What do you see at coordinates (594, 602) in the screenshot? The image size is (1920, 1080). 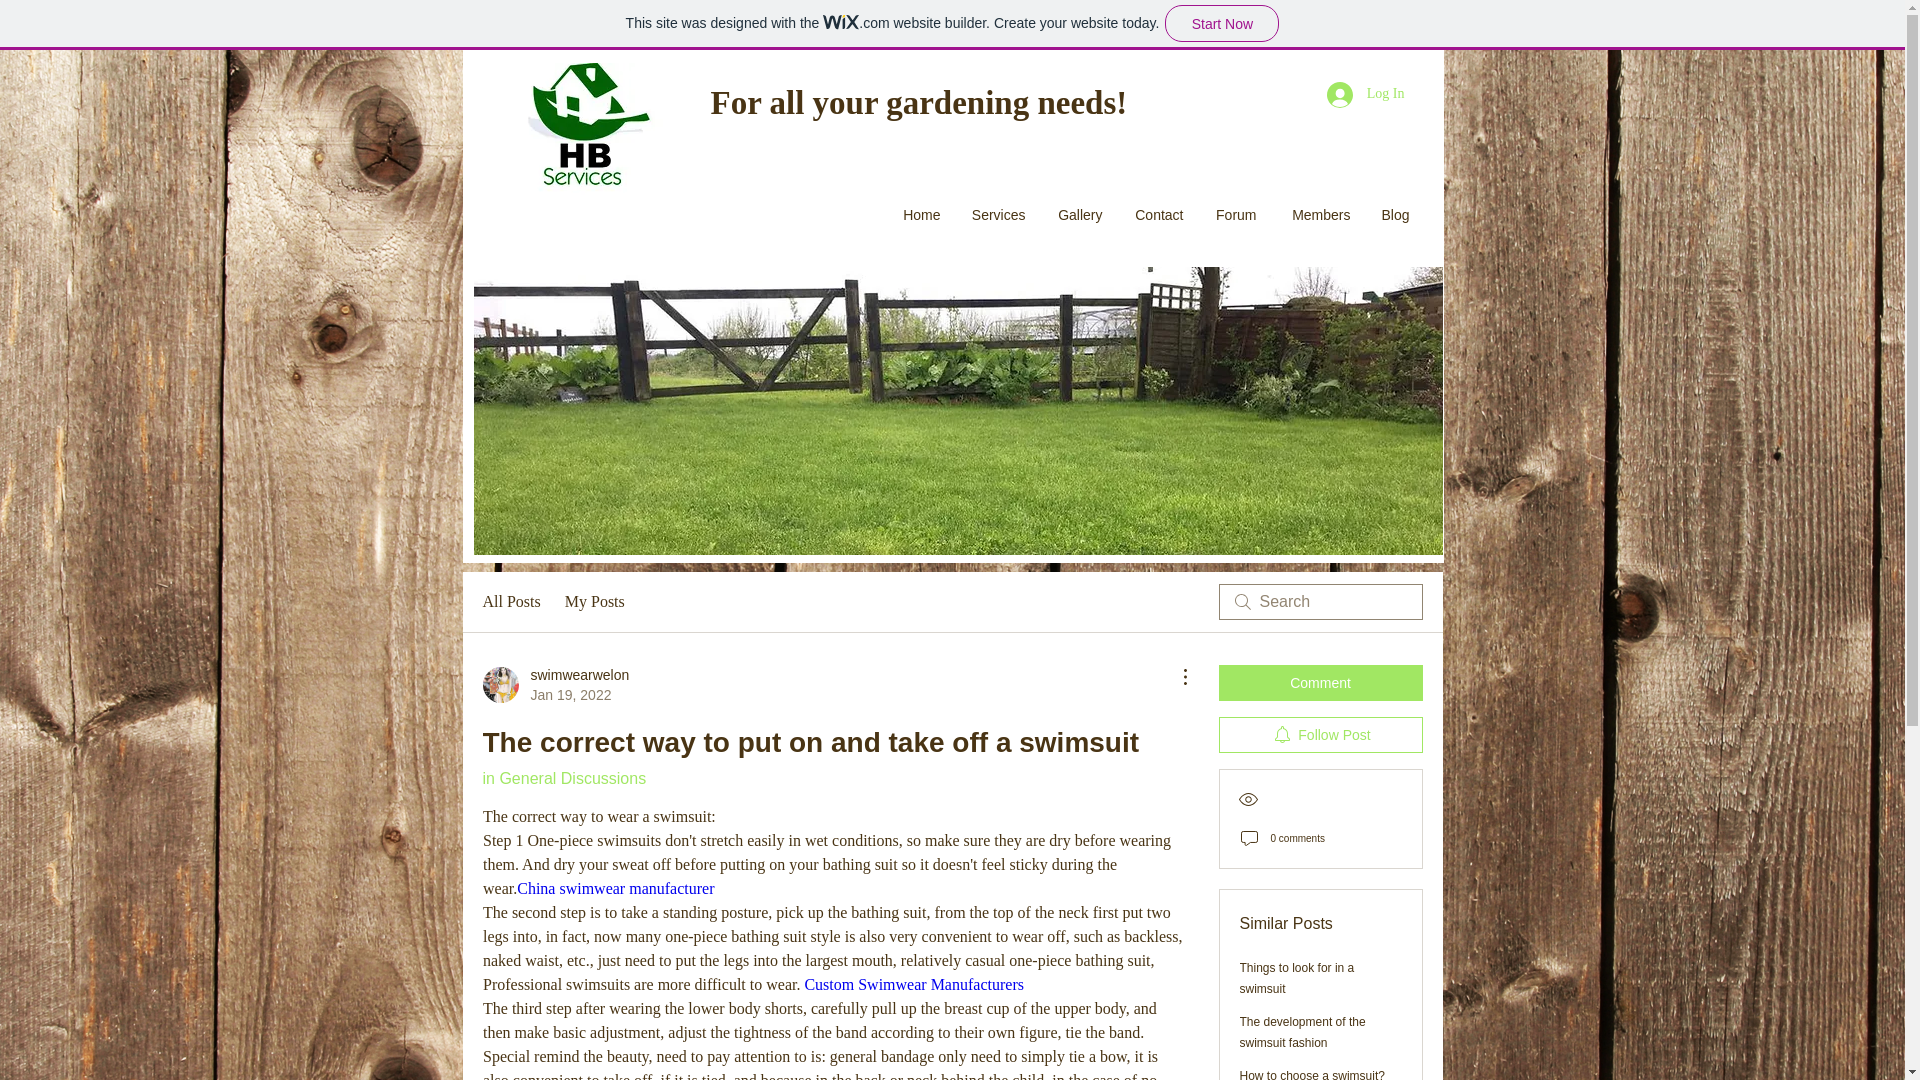 I see `Forum` at bounding box center [594, 602].